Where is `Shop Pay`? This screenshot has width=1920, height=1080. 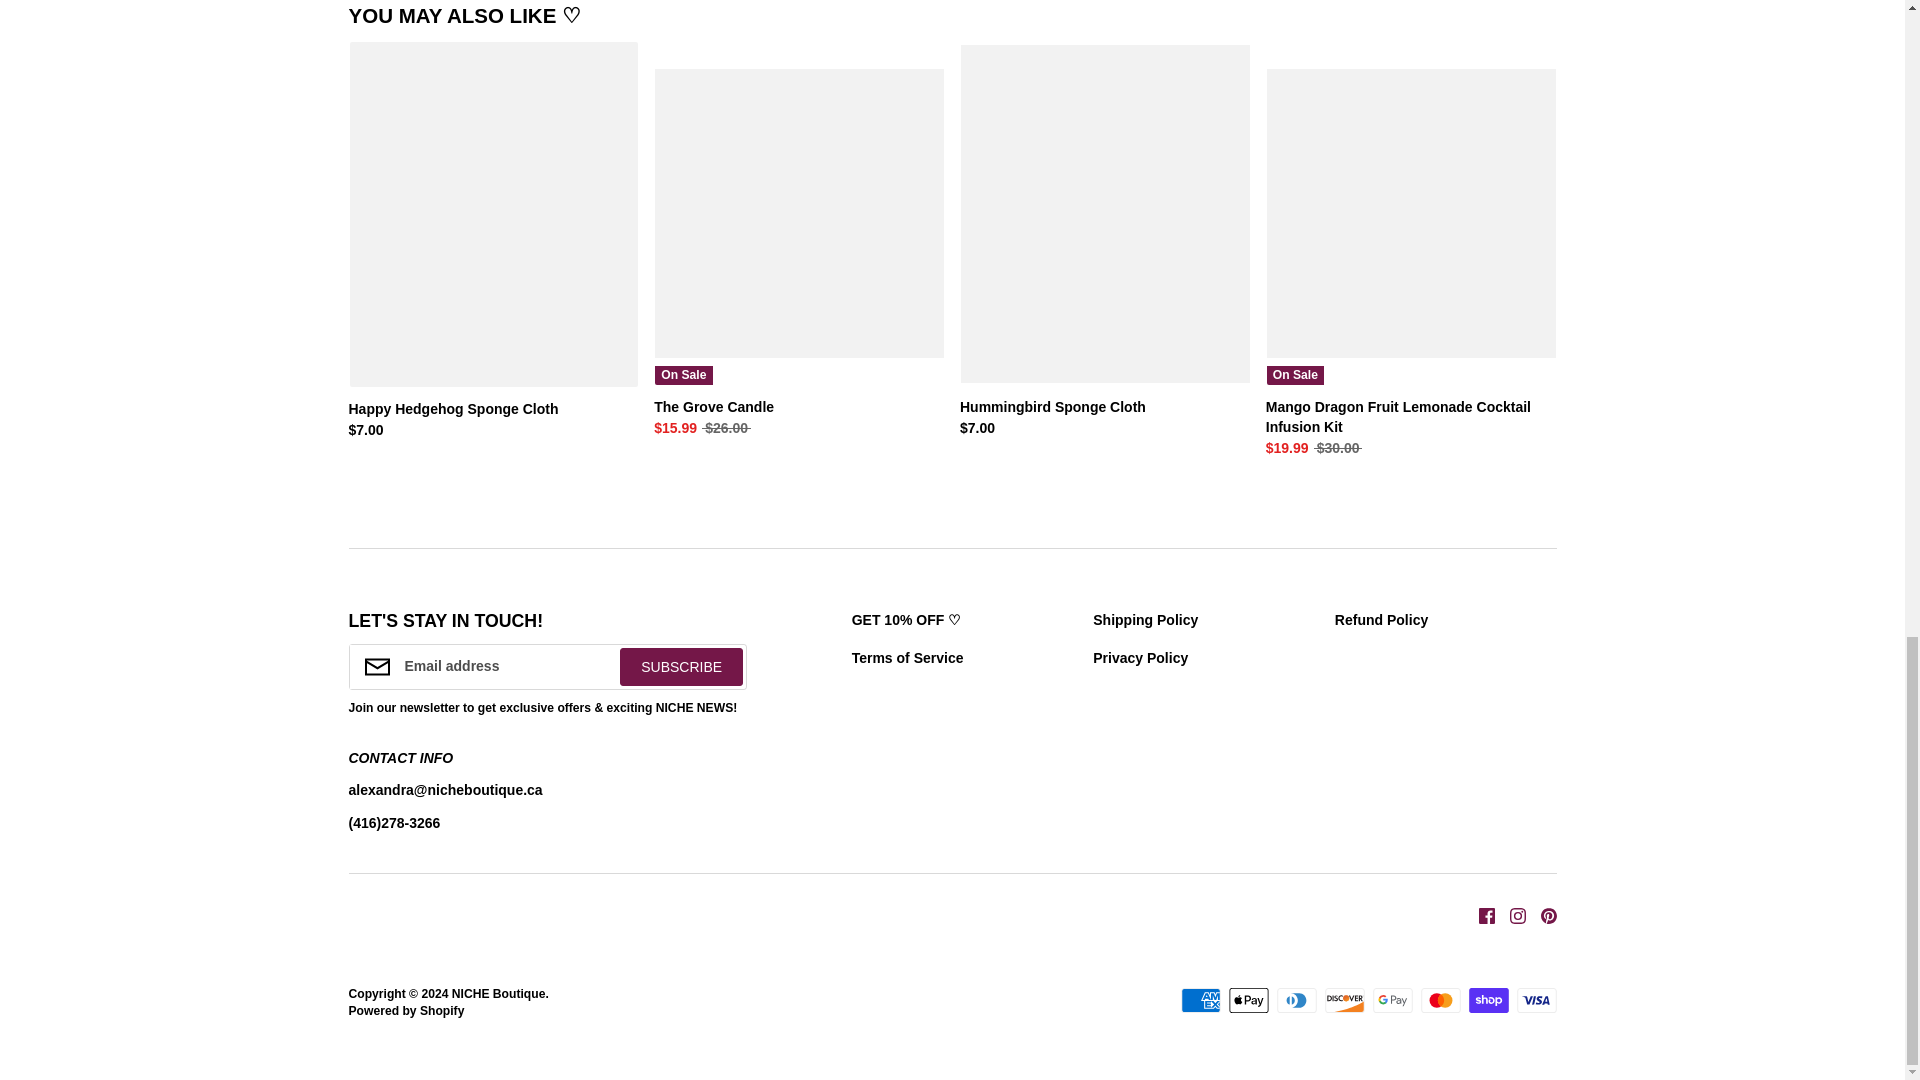
Shop Pay is located at coordinates (1488, 1000).